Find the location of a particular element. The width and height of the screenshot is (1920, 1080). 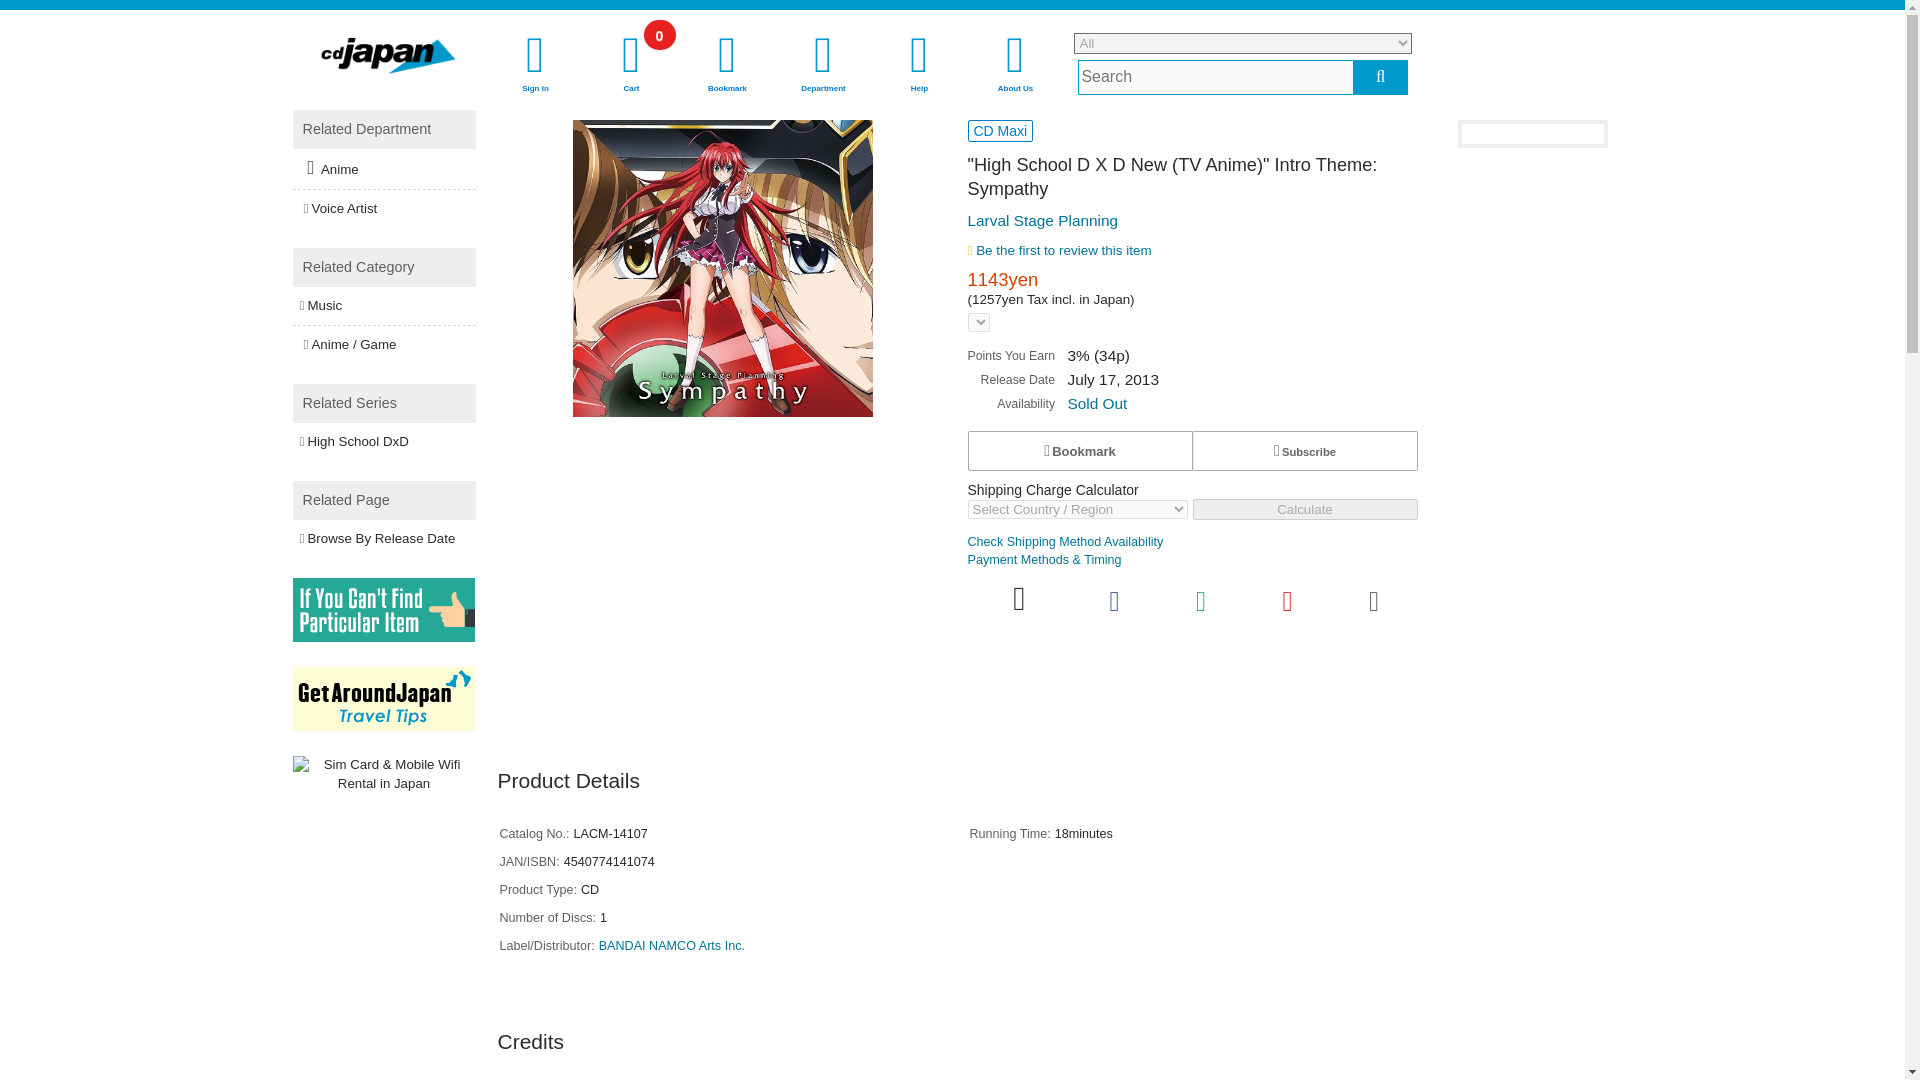

Be the first to review this item is located at coordinates (1065, 541).